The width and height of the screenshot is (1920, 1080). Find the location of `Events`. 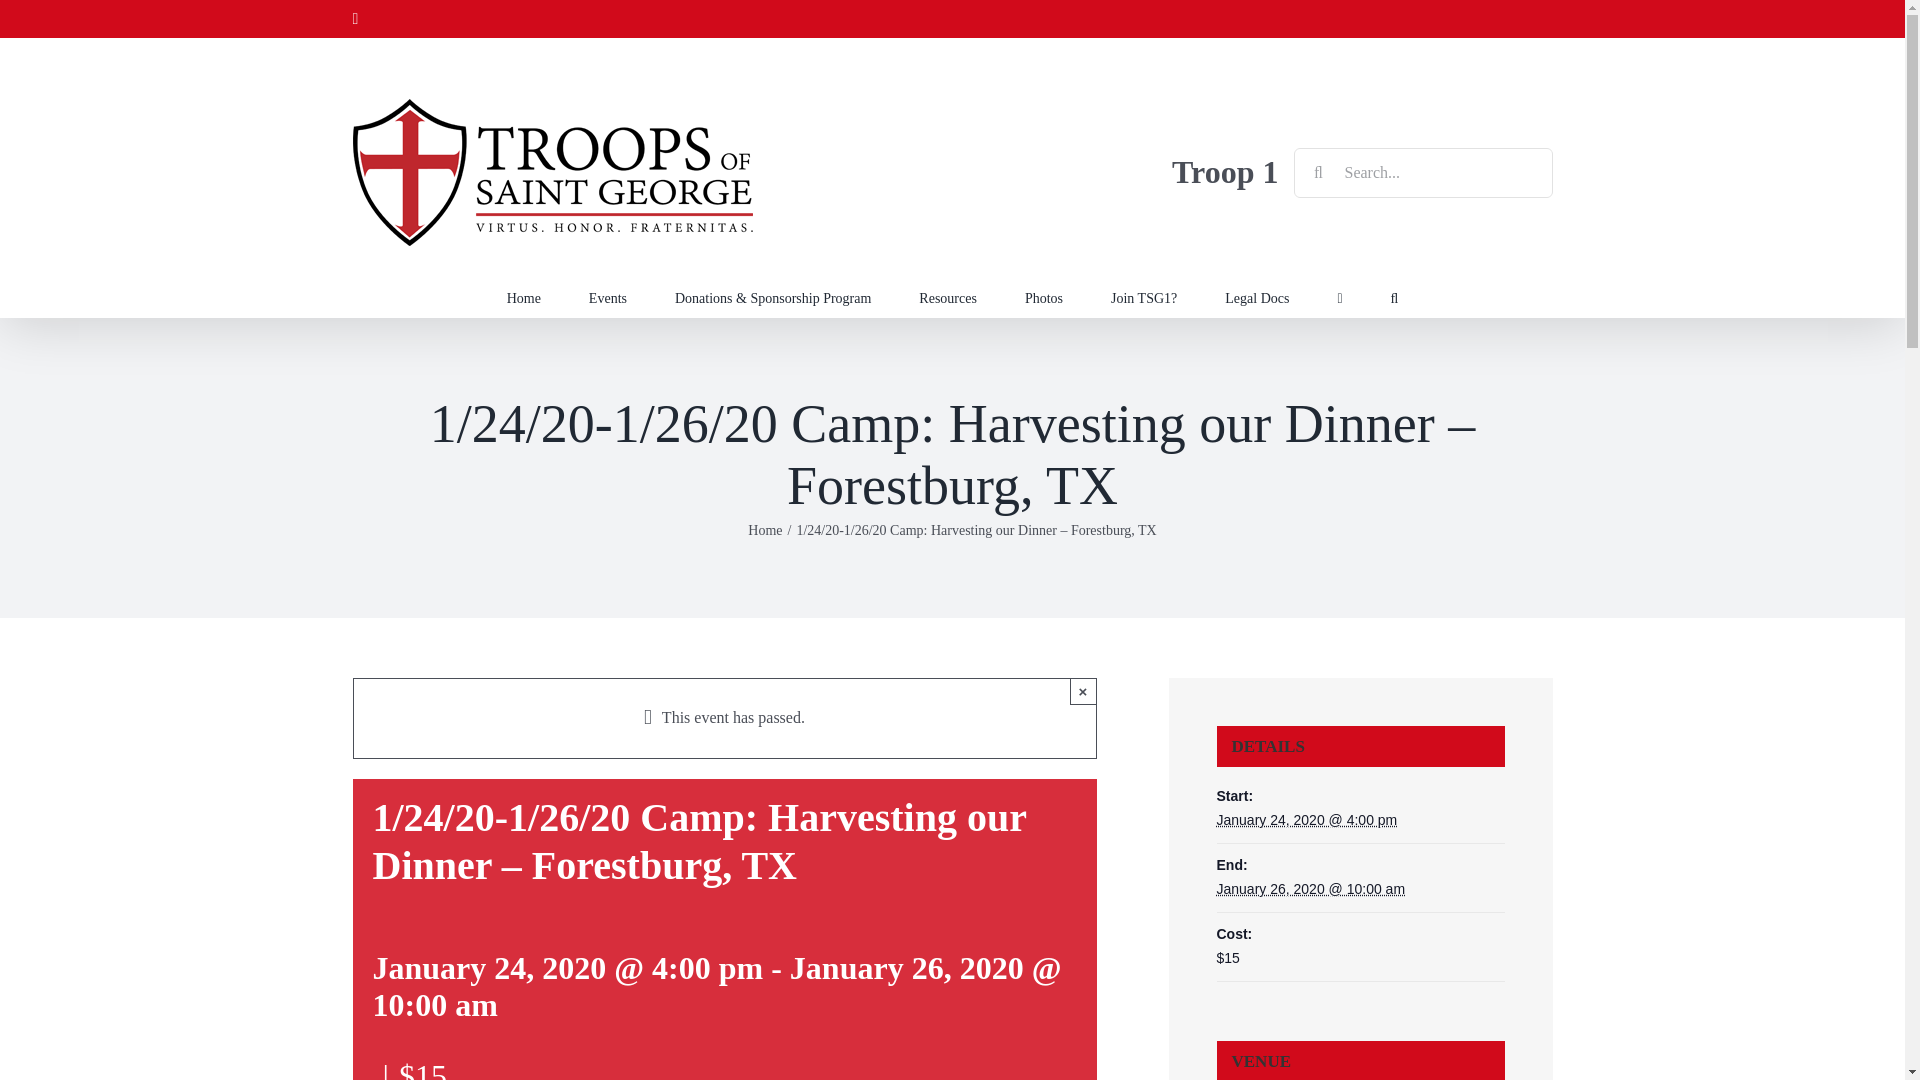

Events is located at coordinates (608, 296).